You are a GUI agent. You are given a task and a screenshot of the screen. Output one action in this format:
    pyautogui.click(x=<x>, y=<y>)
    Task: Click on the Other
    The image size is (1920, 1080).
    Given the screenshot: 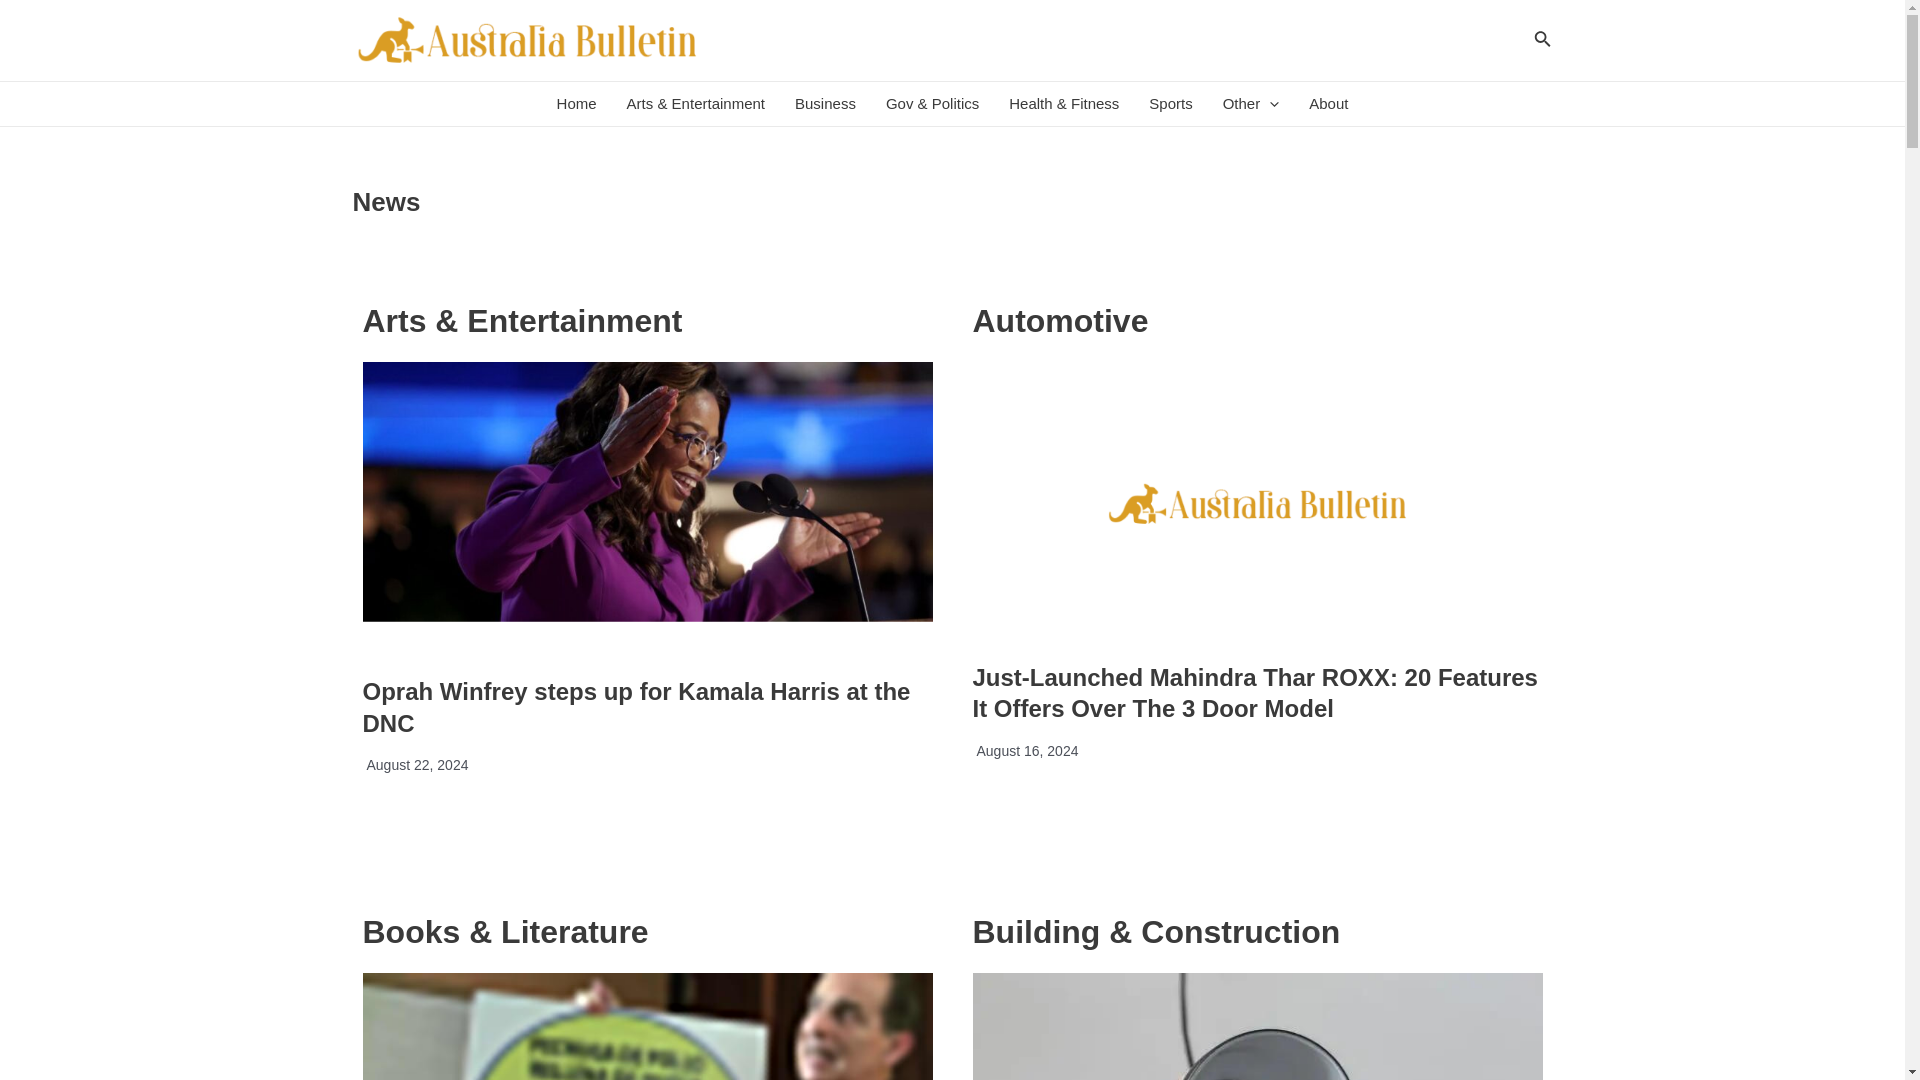 What is the action you would take?
    pyautogui.click(x=1250, y=104)
    